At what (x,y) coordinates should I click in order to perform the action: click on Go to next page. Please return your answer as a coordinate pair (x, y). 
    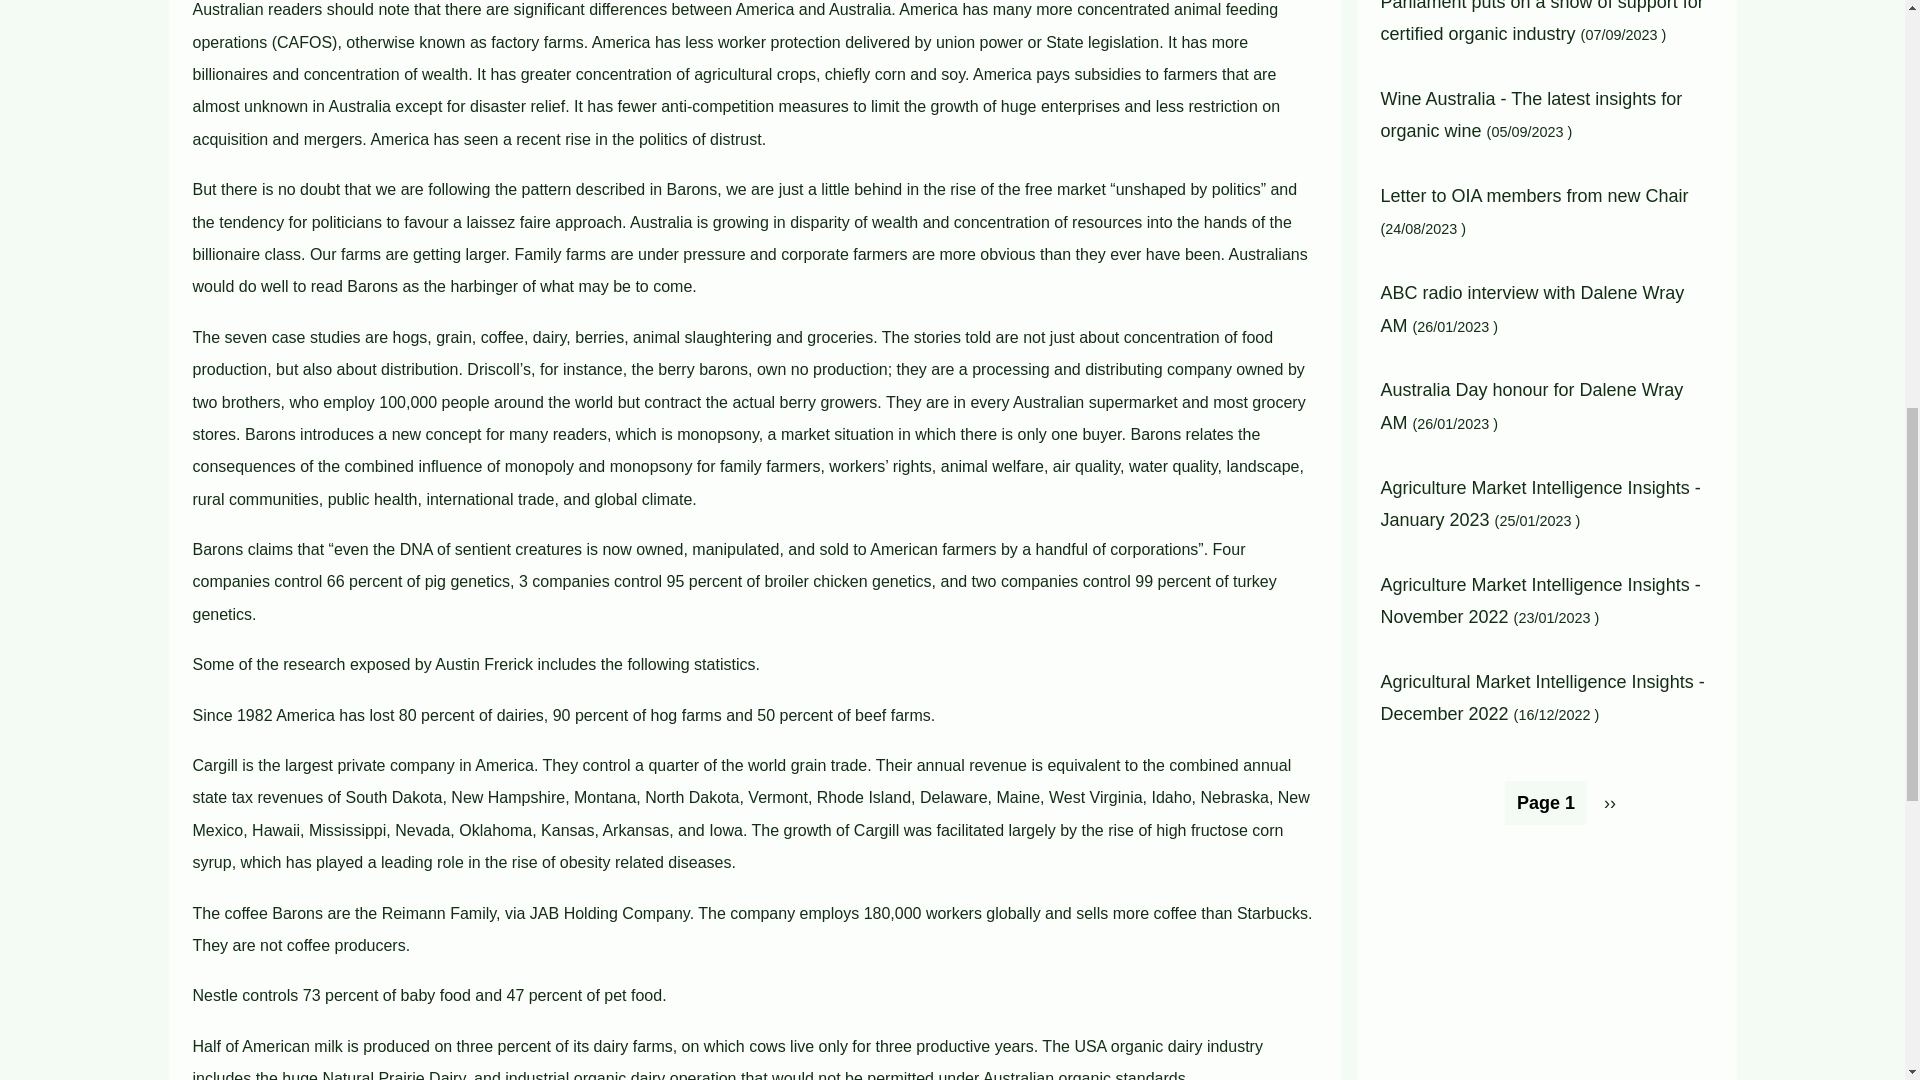
    Looking at the image, I should click on (1610, 802).